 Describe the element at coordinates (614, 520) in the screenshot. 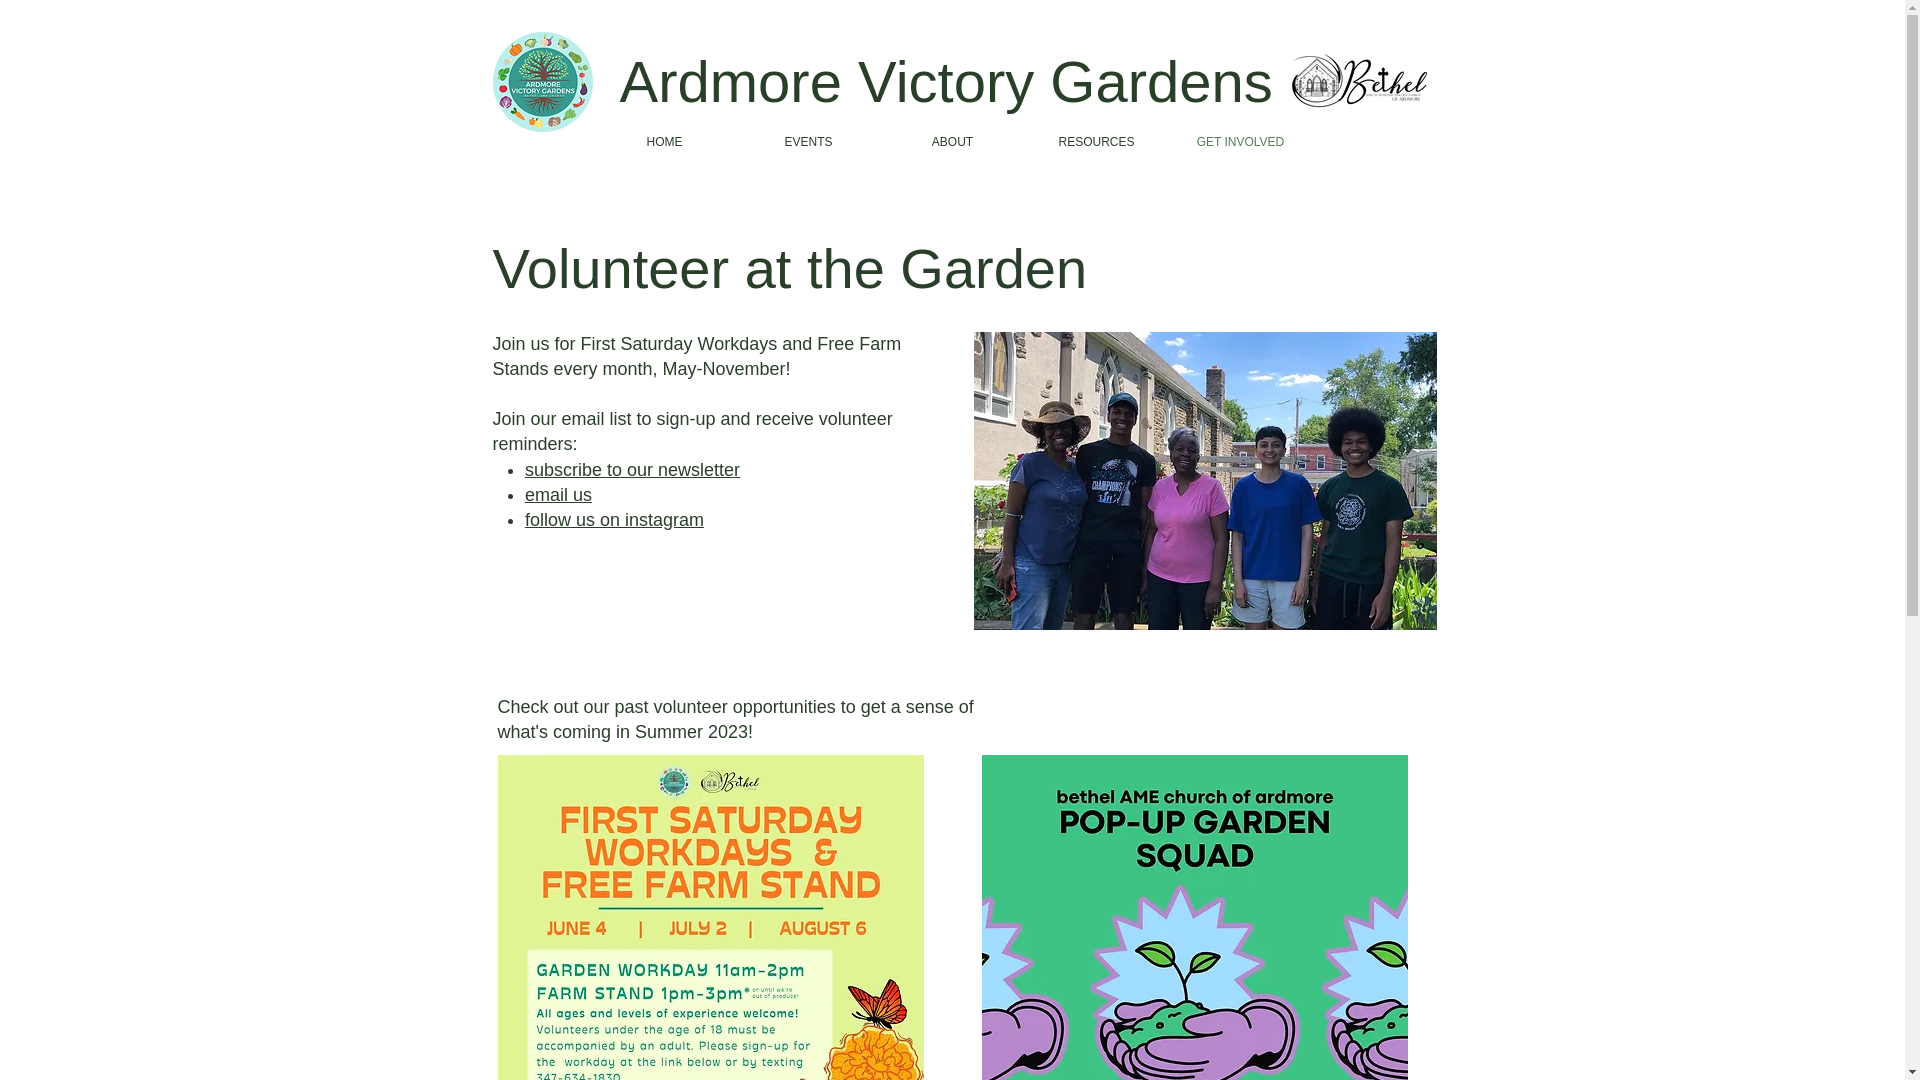

I see `follow us on instagram` at that location.